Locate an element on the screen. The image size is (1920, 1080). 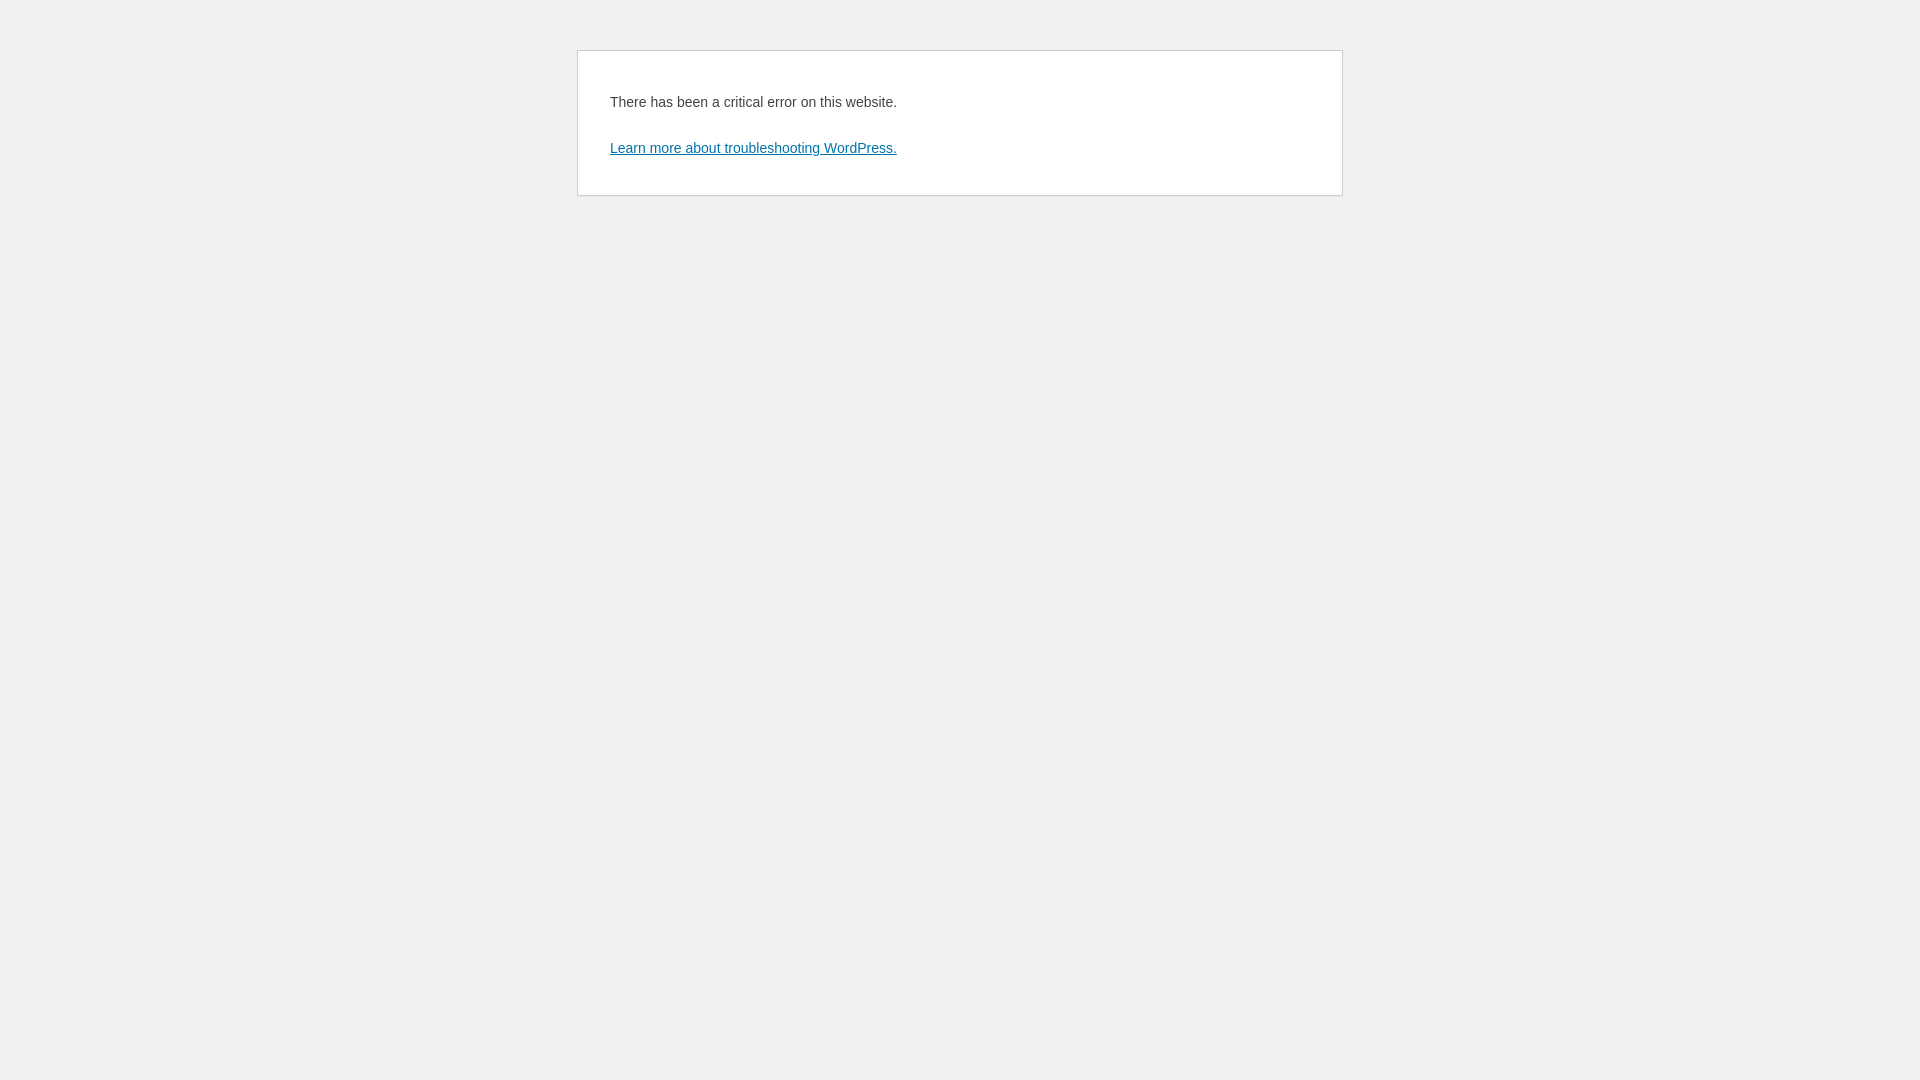
Learn more about troubleshooting WordPress. is located at coordinates (754, 148).